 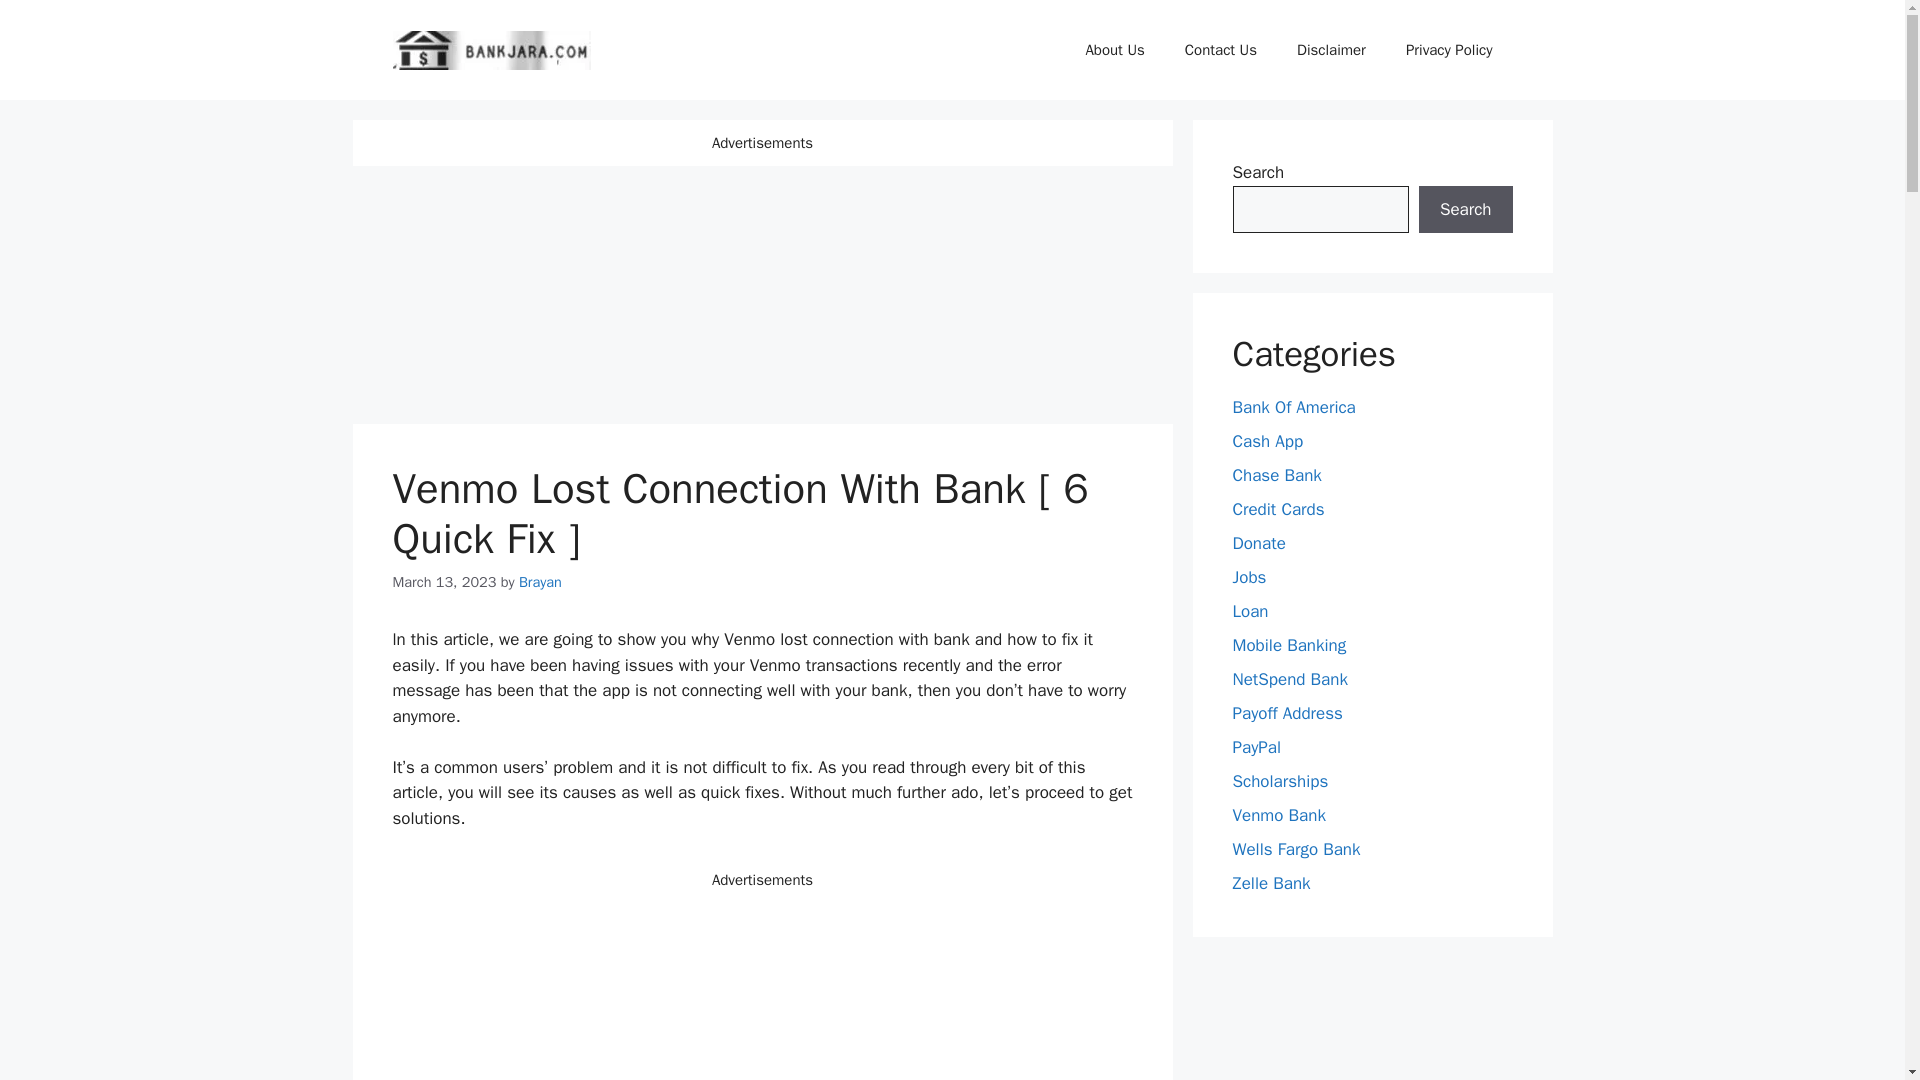 What do you see at coordinates (1258, 544) in the screenshot?
I see `Donate` at bounding box center [1258, 544].